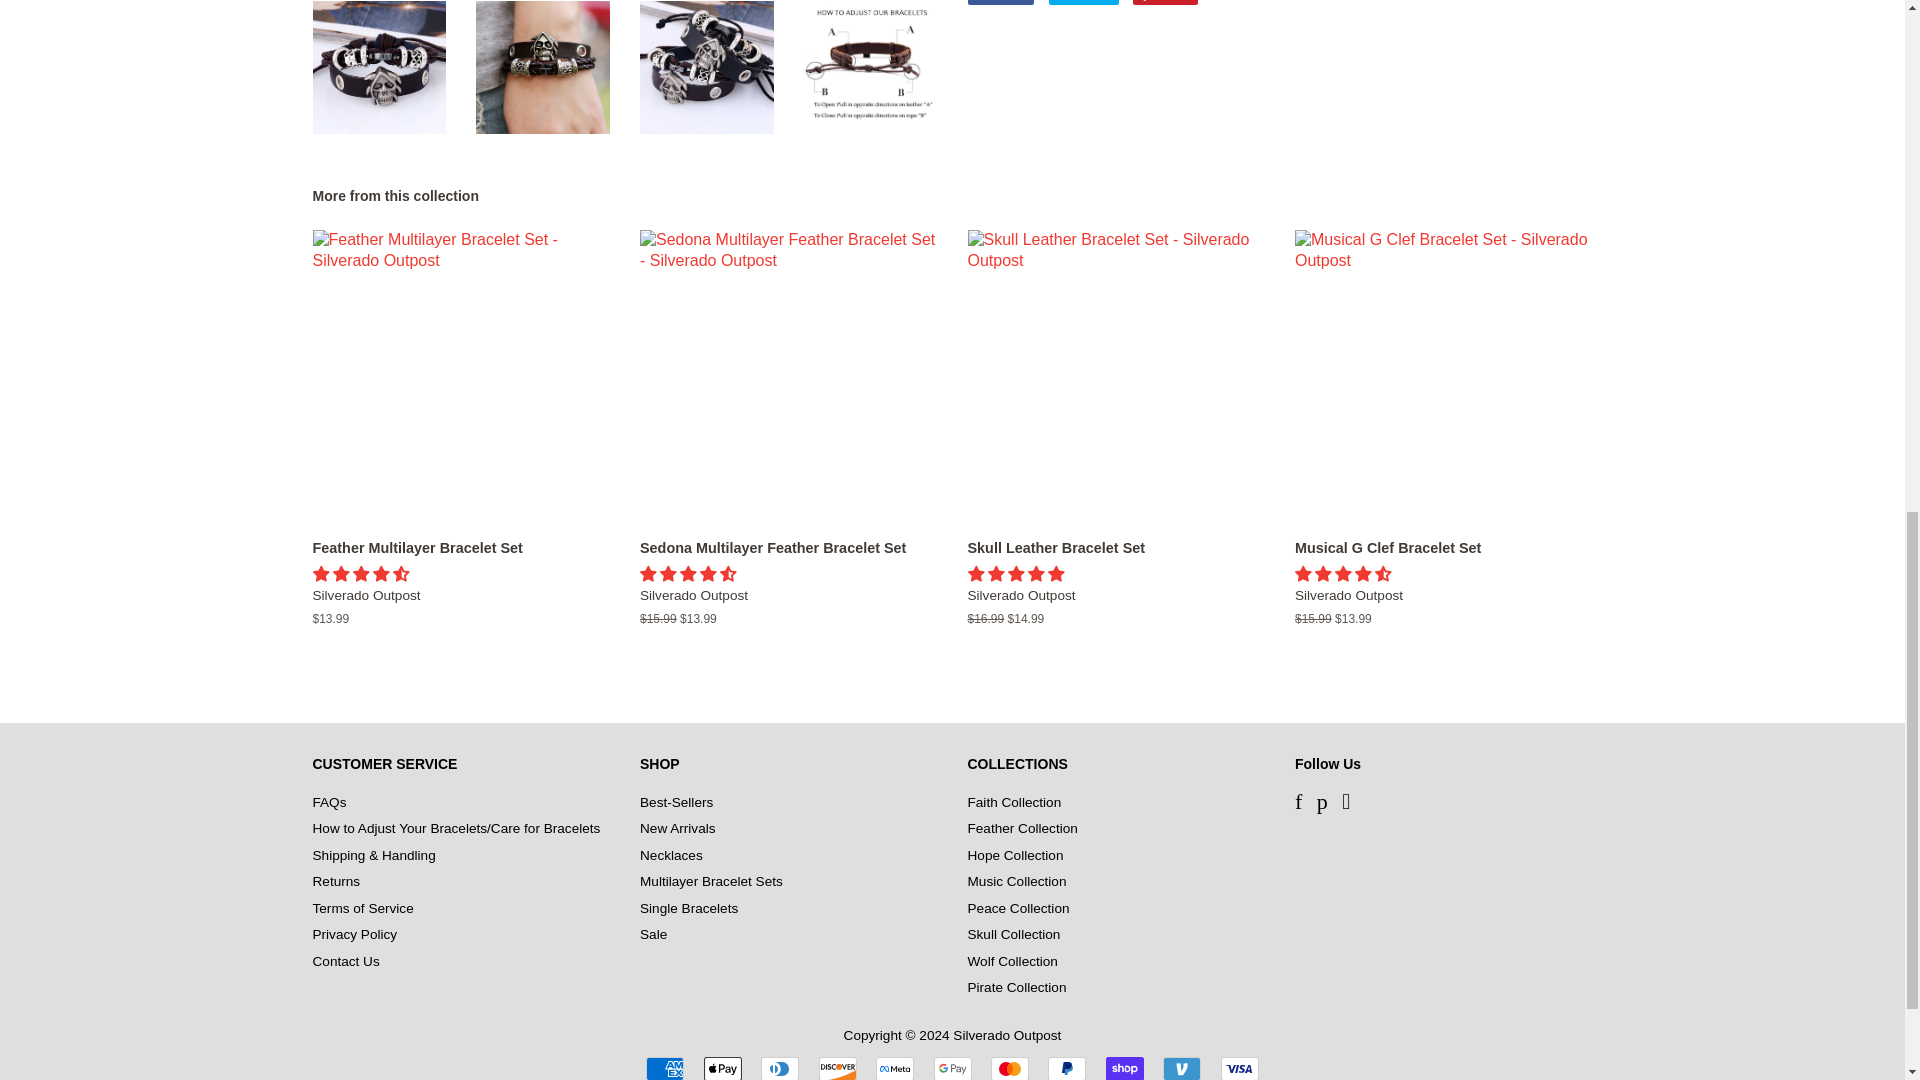 The height and width of the screenshot is (1080, 1920). Describe the element at coordinates (779, 1068) in the screenshot. I see `Diners Club` at that location.